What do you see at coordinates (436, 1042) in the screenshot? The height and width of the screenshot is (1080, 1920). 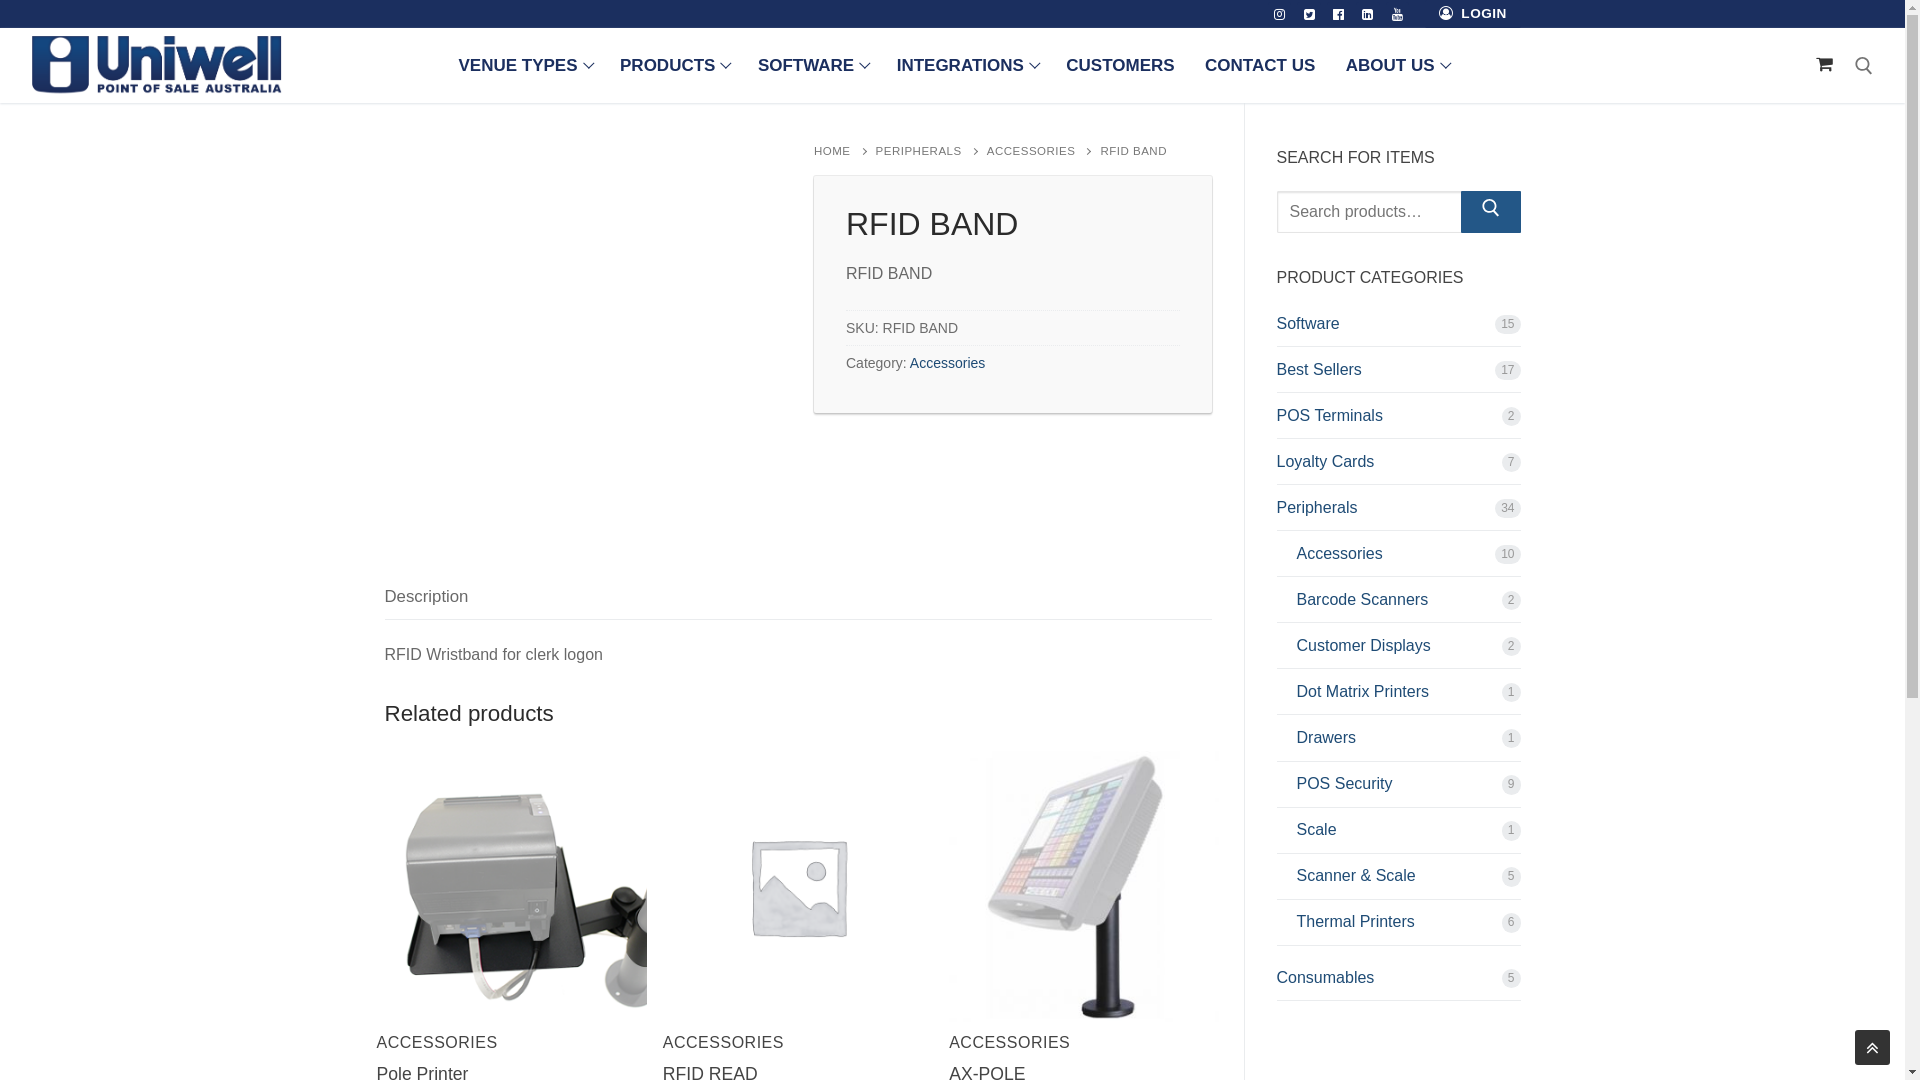 I see `ACCESSORIES` at bounding box center [436, 1042].